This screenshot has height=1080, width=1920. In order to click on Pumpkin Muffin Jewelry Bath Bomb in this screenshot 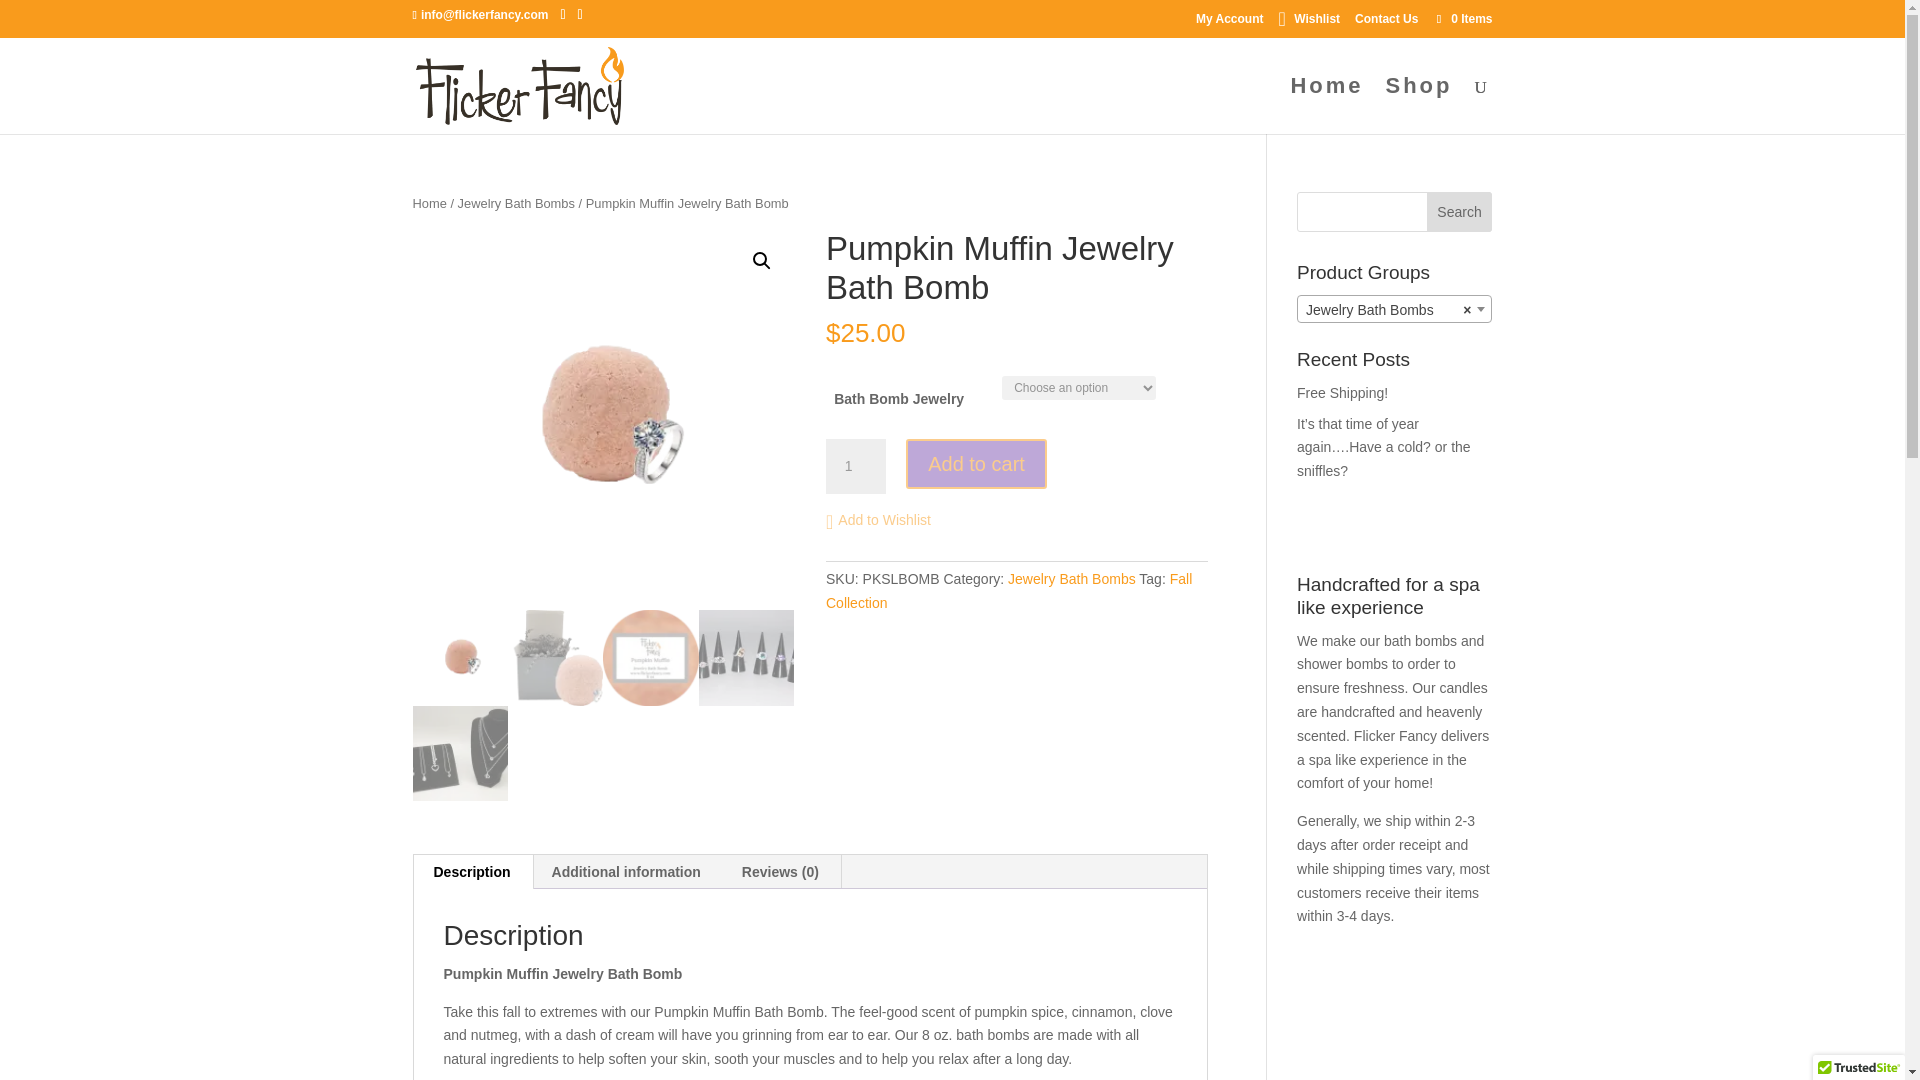, I will do `click(603, 420)`.